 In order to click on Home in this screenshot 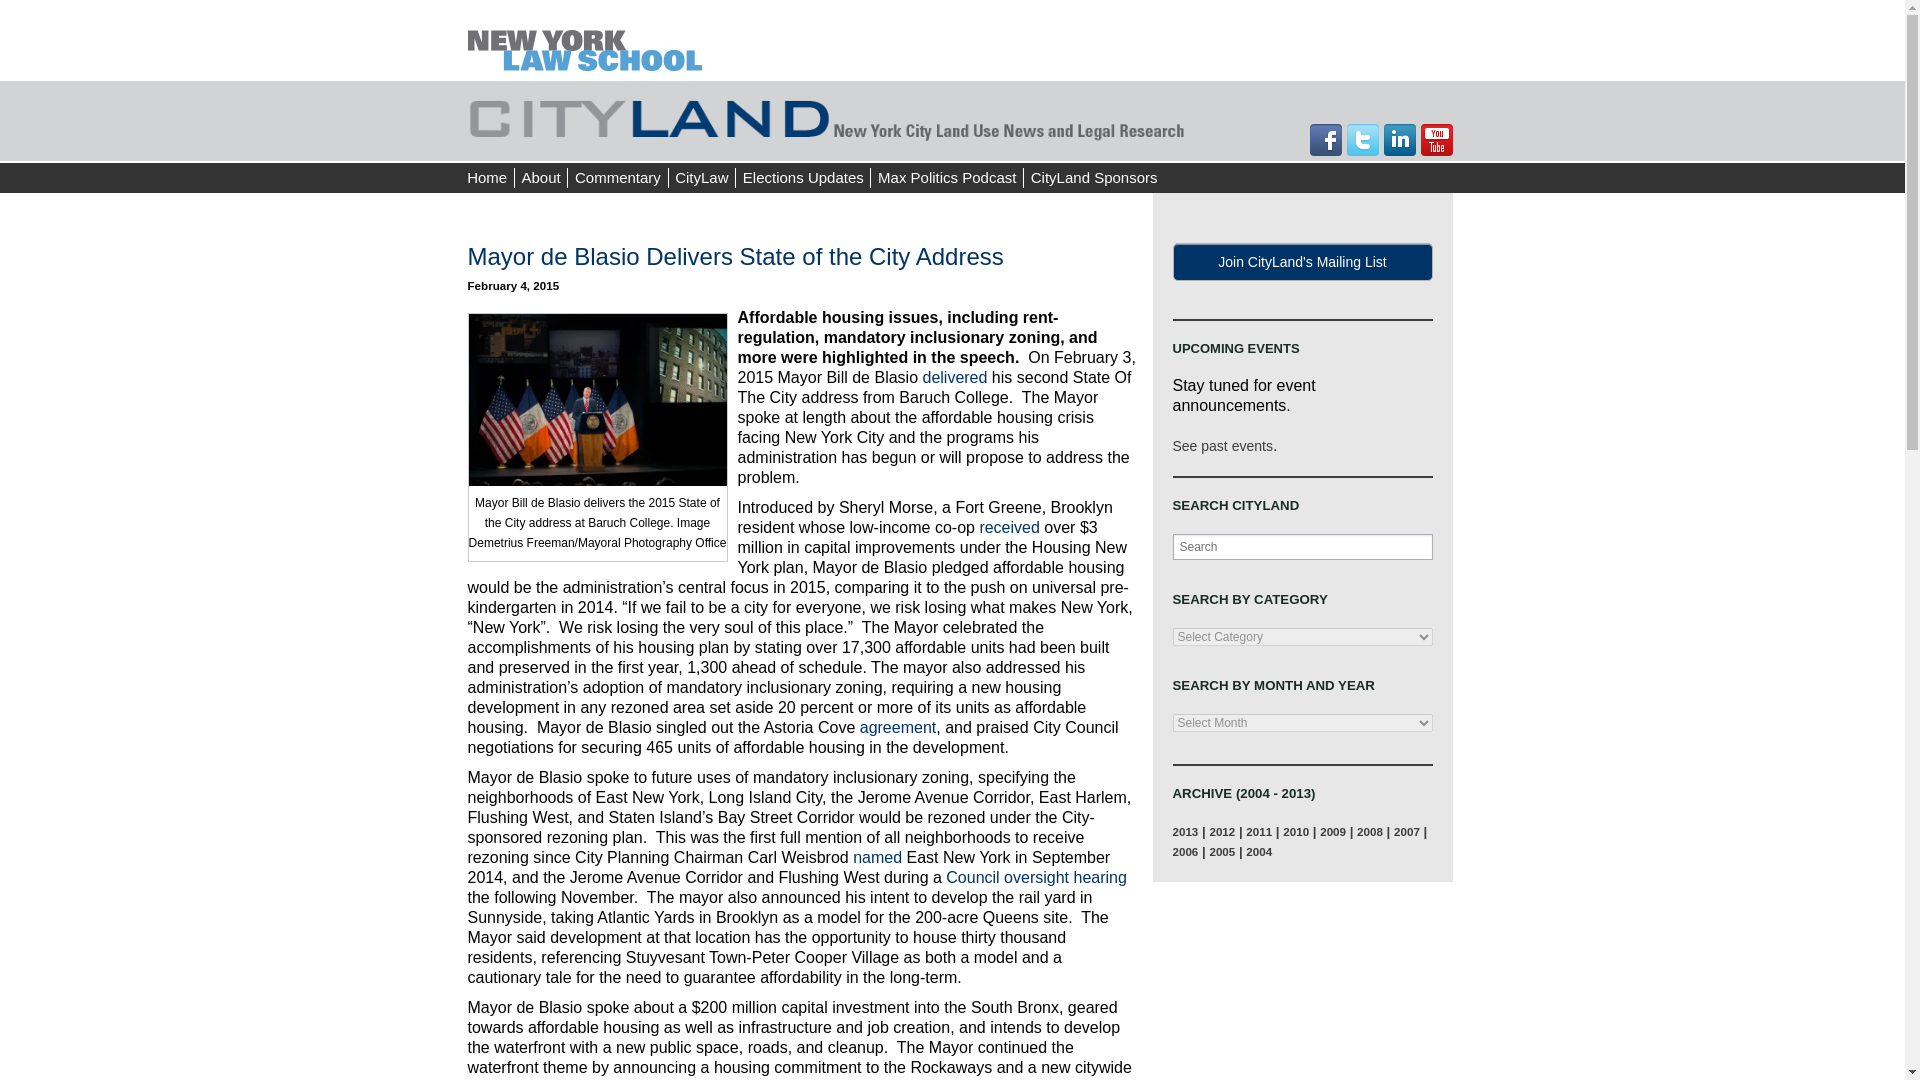, I will do `click(486, 178)`.